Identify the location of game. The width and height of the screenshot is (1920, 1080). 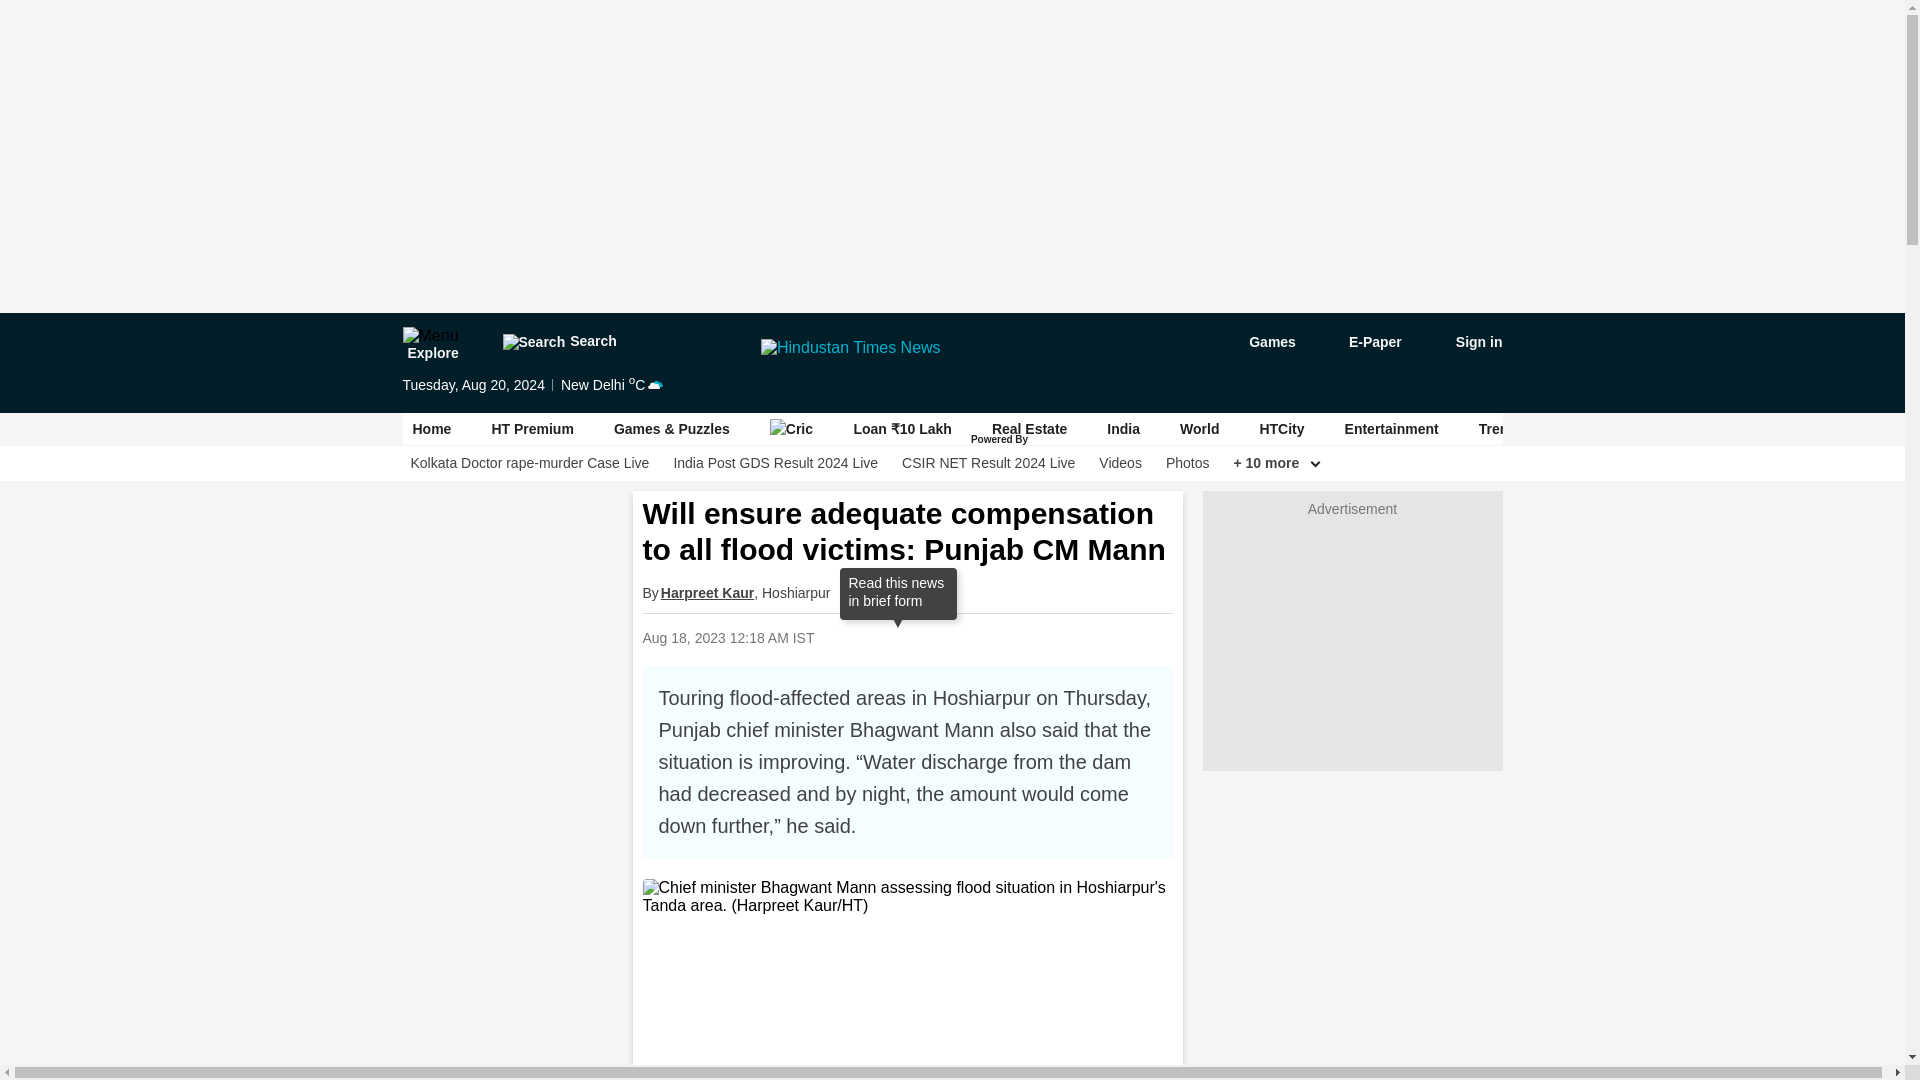
(1258, 342).